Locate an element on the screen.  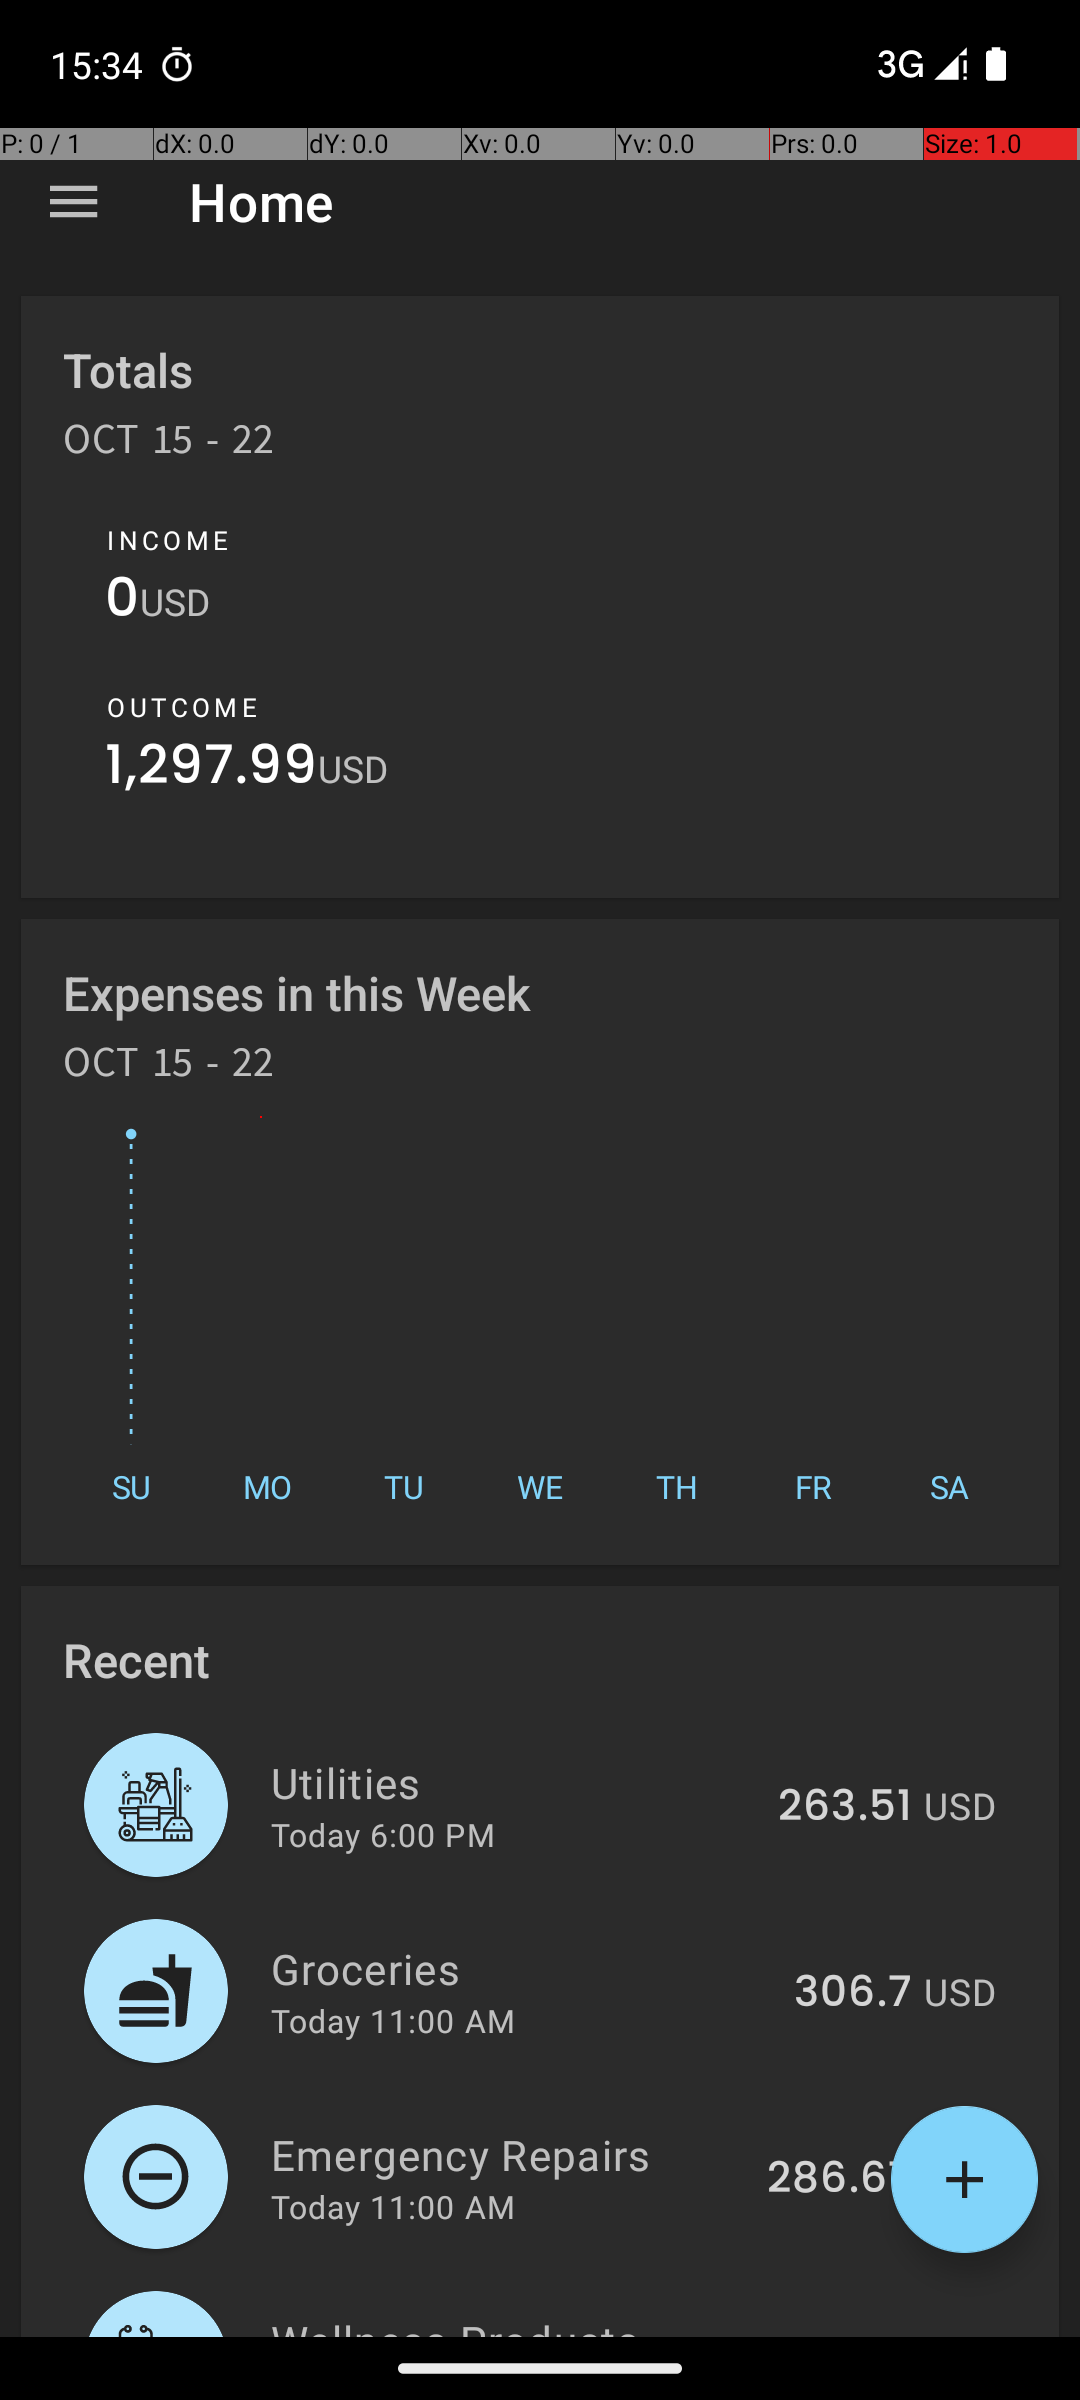
1,297.99 is located at coordinates (212, 770).